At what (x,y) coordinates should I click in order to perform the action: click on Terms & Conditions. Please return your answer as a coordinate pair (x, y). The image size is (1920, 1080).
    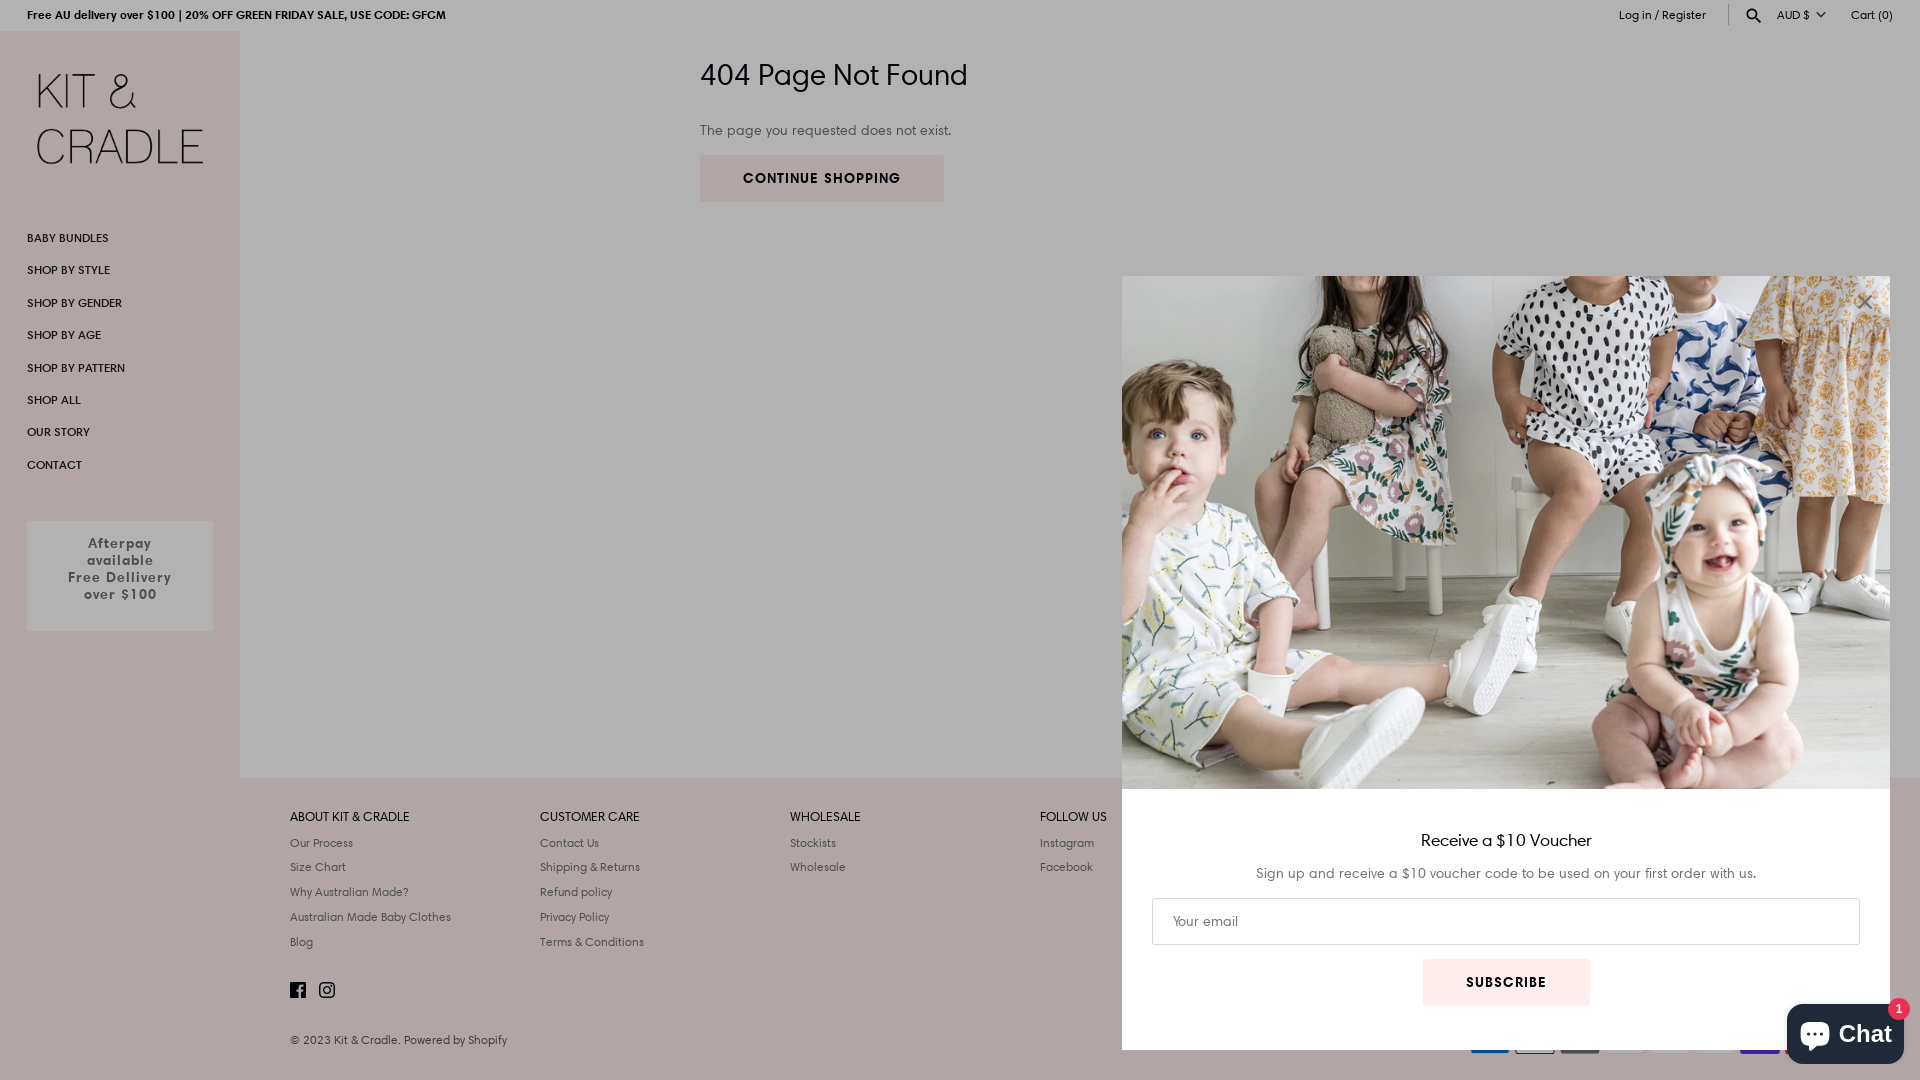
    Looking at the image, I should click on (592, 942).